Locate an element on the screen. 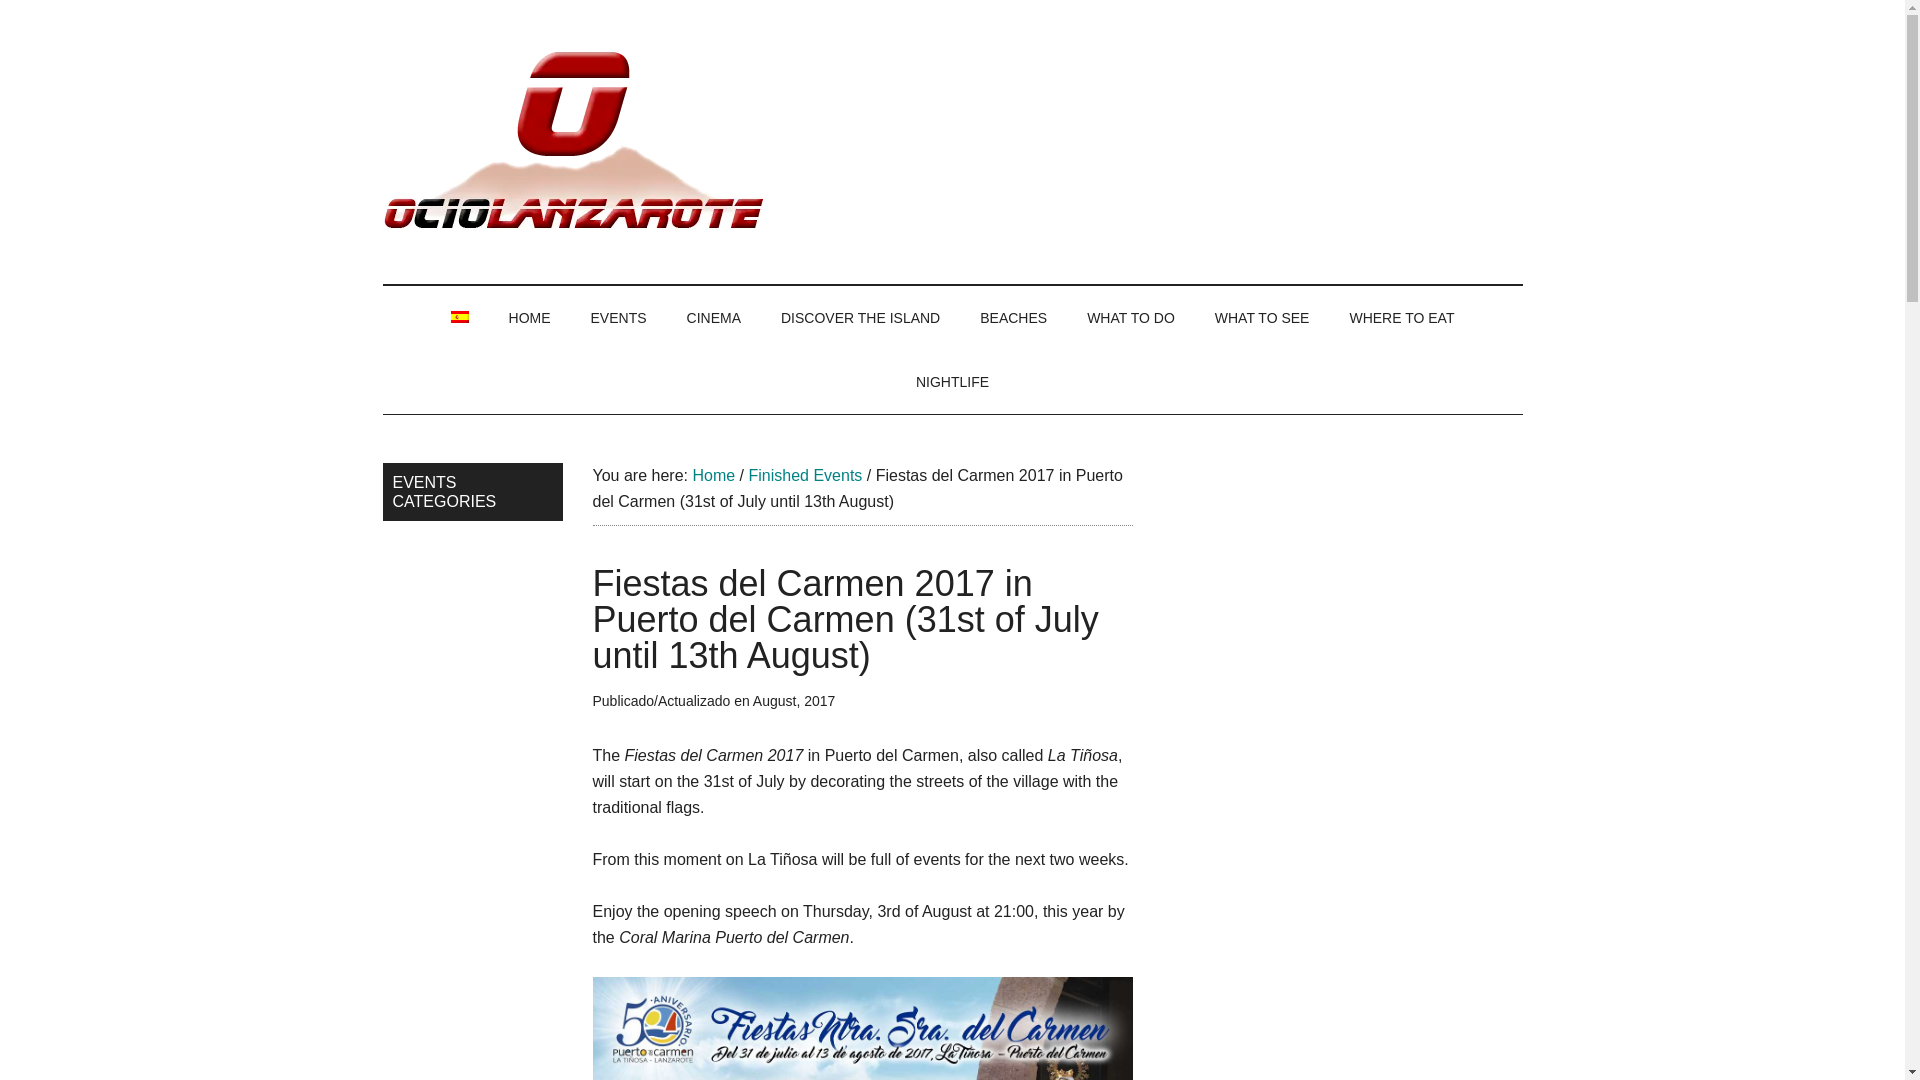  CINEMA is located at coordinates (713, 318).